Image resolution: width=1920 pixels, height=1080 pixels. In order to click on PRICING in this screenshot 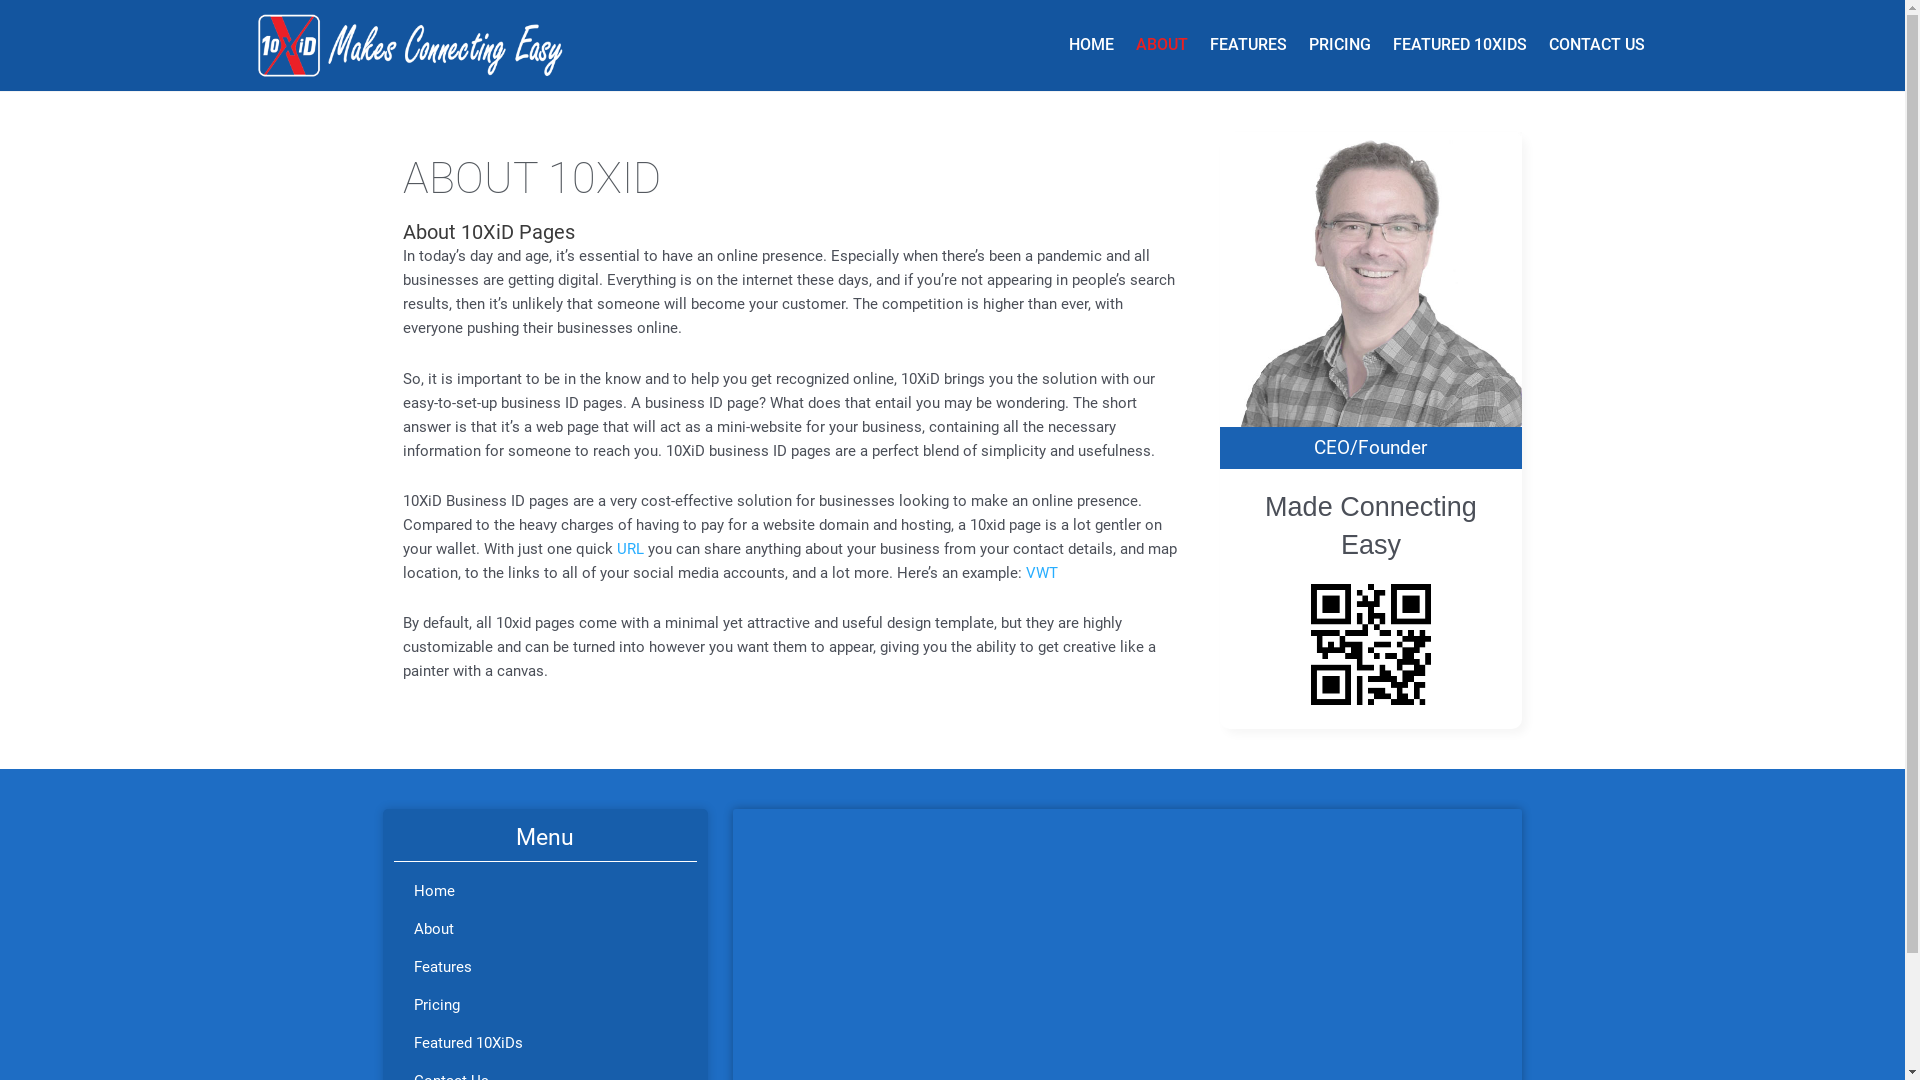, I will do `click(1340, 45)`.